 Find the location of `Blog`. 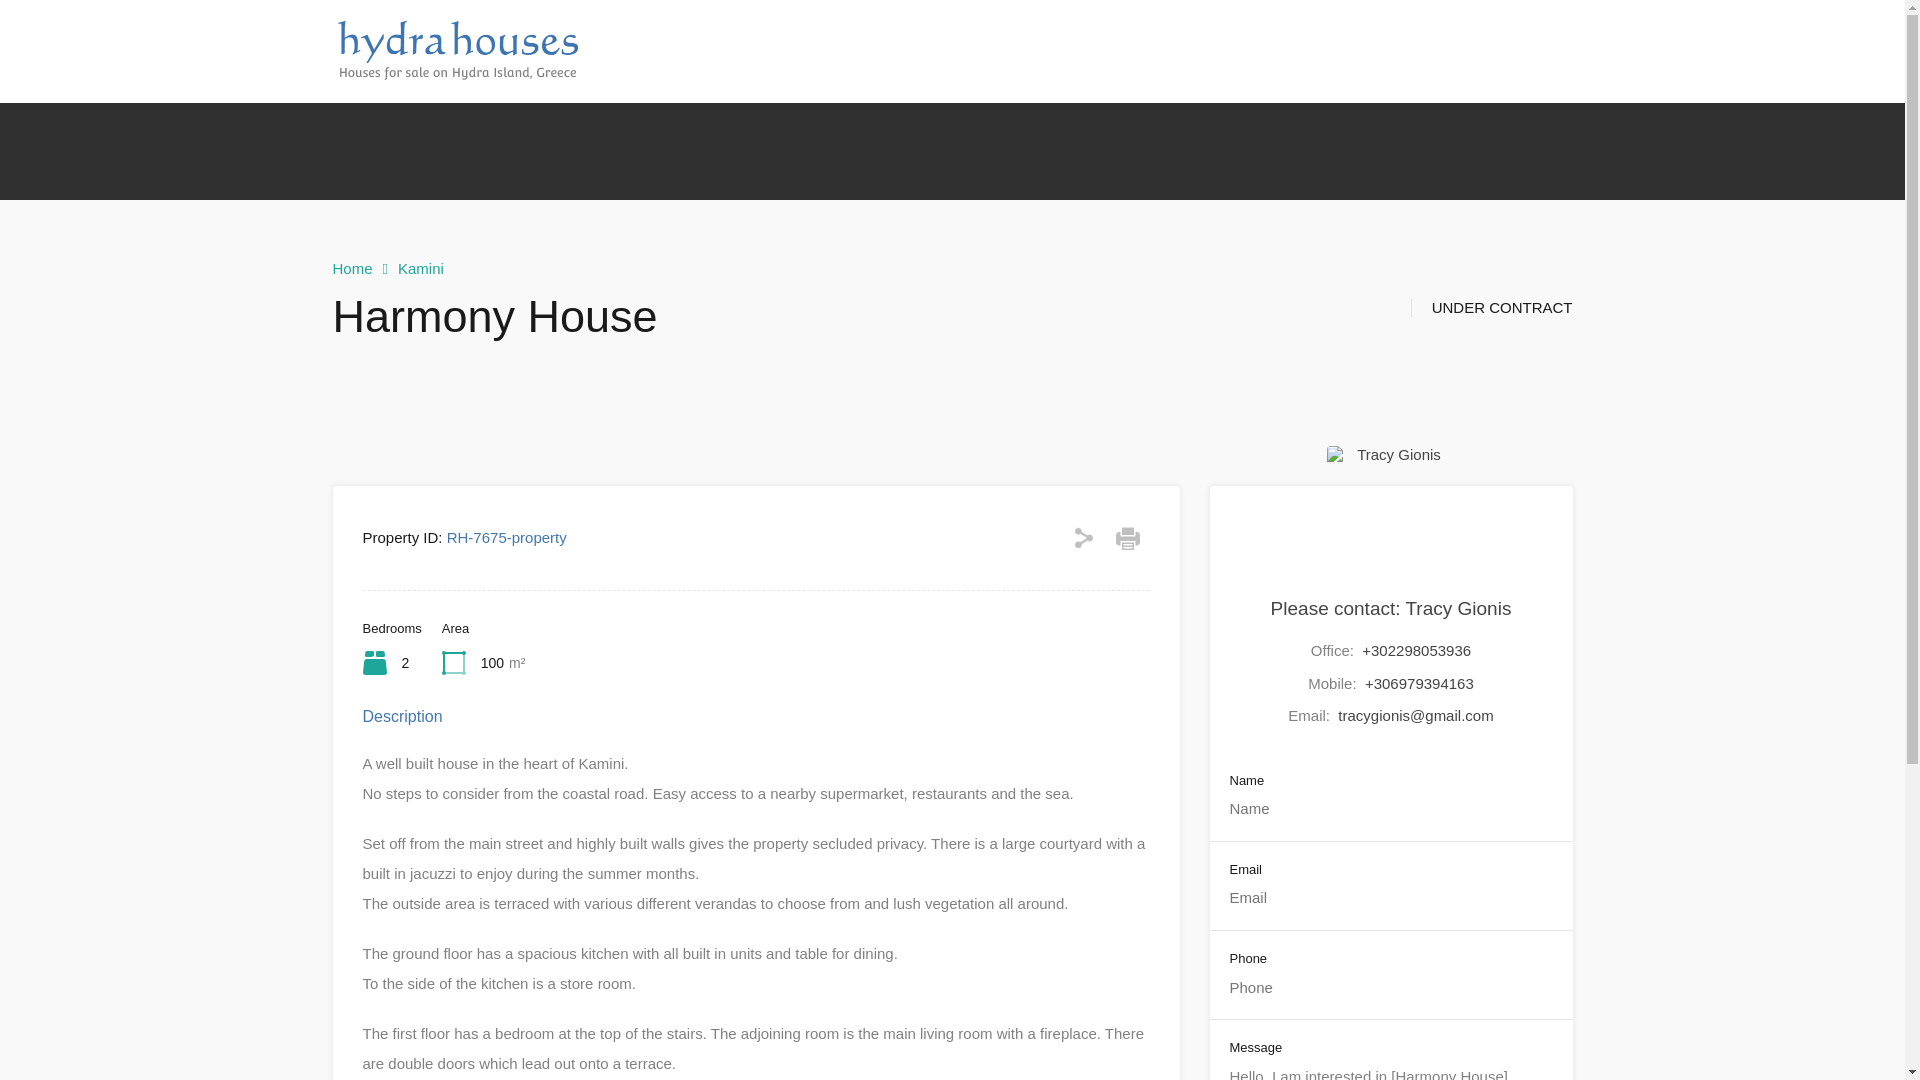

Blog is located at coordinates (1254, 50).